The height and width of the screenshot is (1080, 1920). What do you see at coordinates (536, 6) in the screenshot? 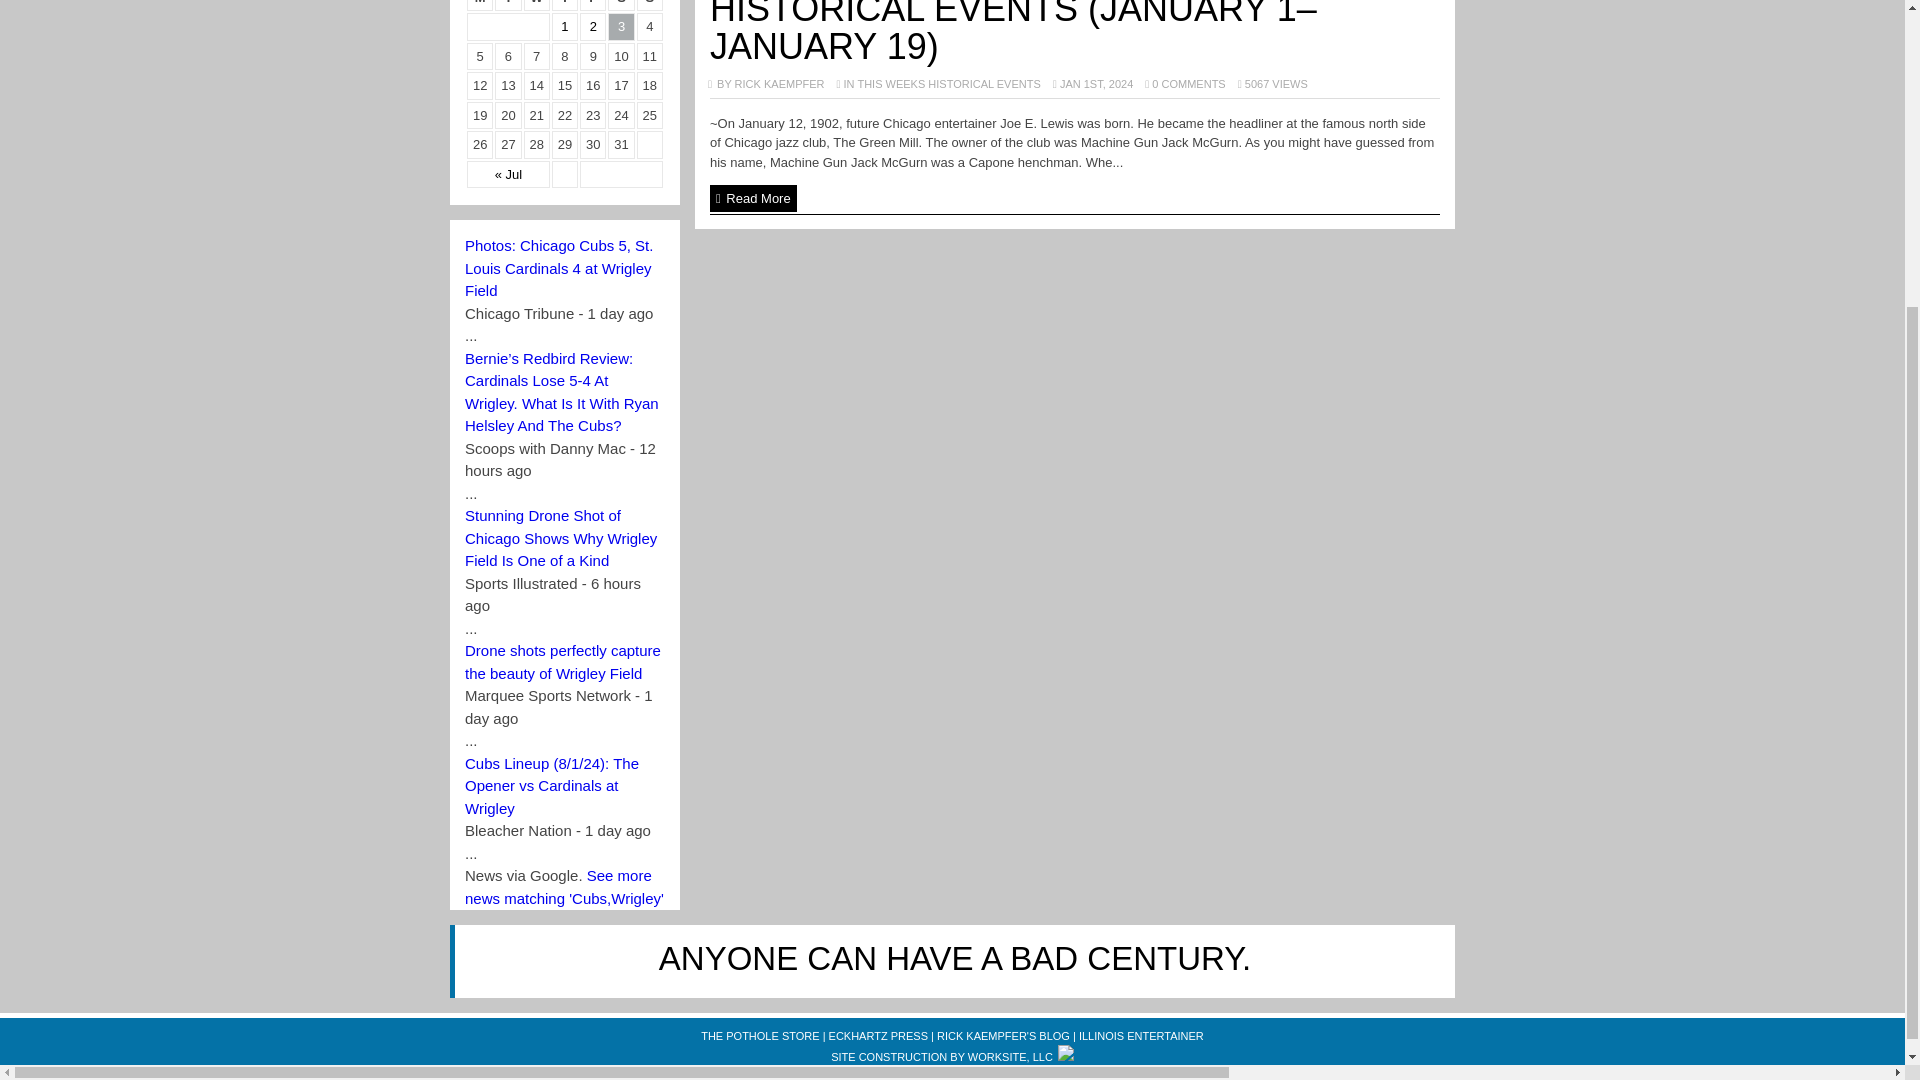
I see `Wednesday` at bounding box center [536, 6].